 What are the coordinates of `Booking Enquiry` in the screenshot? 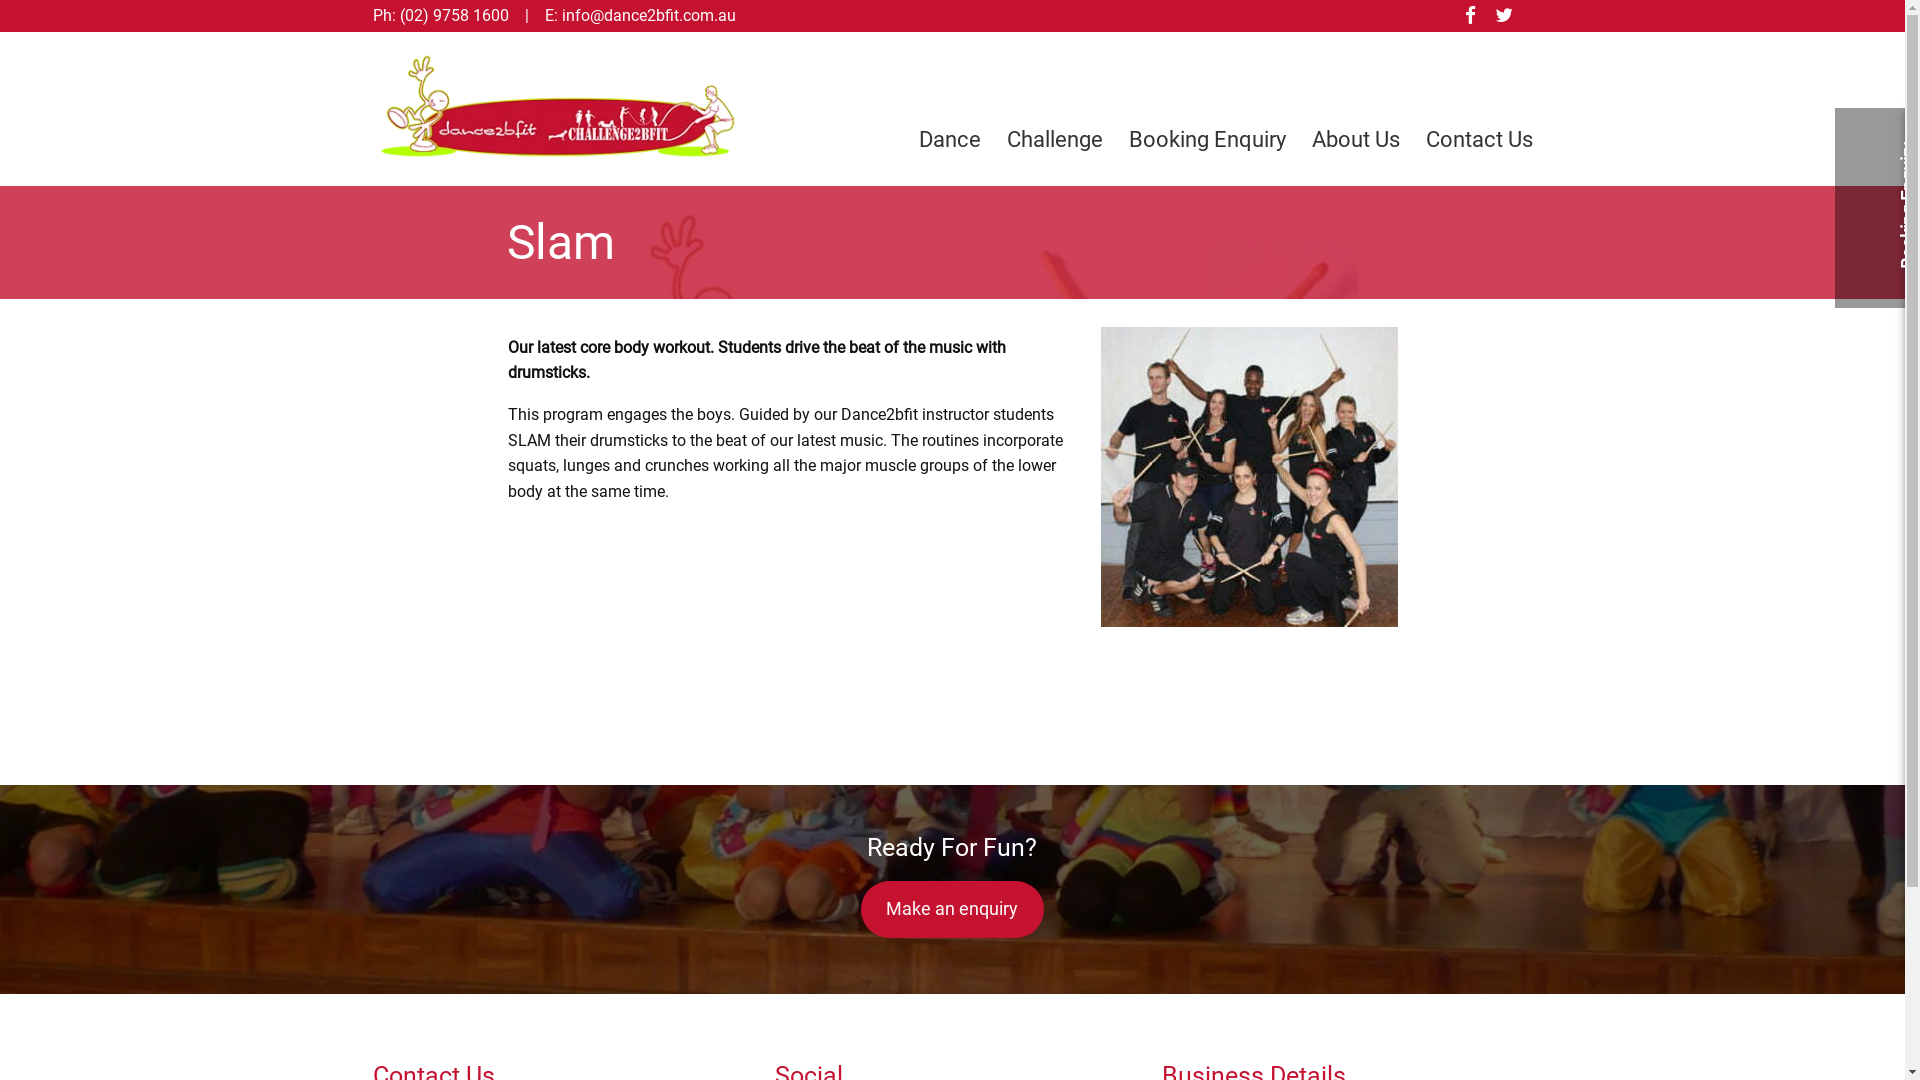 It's located at (1208, 140).